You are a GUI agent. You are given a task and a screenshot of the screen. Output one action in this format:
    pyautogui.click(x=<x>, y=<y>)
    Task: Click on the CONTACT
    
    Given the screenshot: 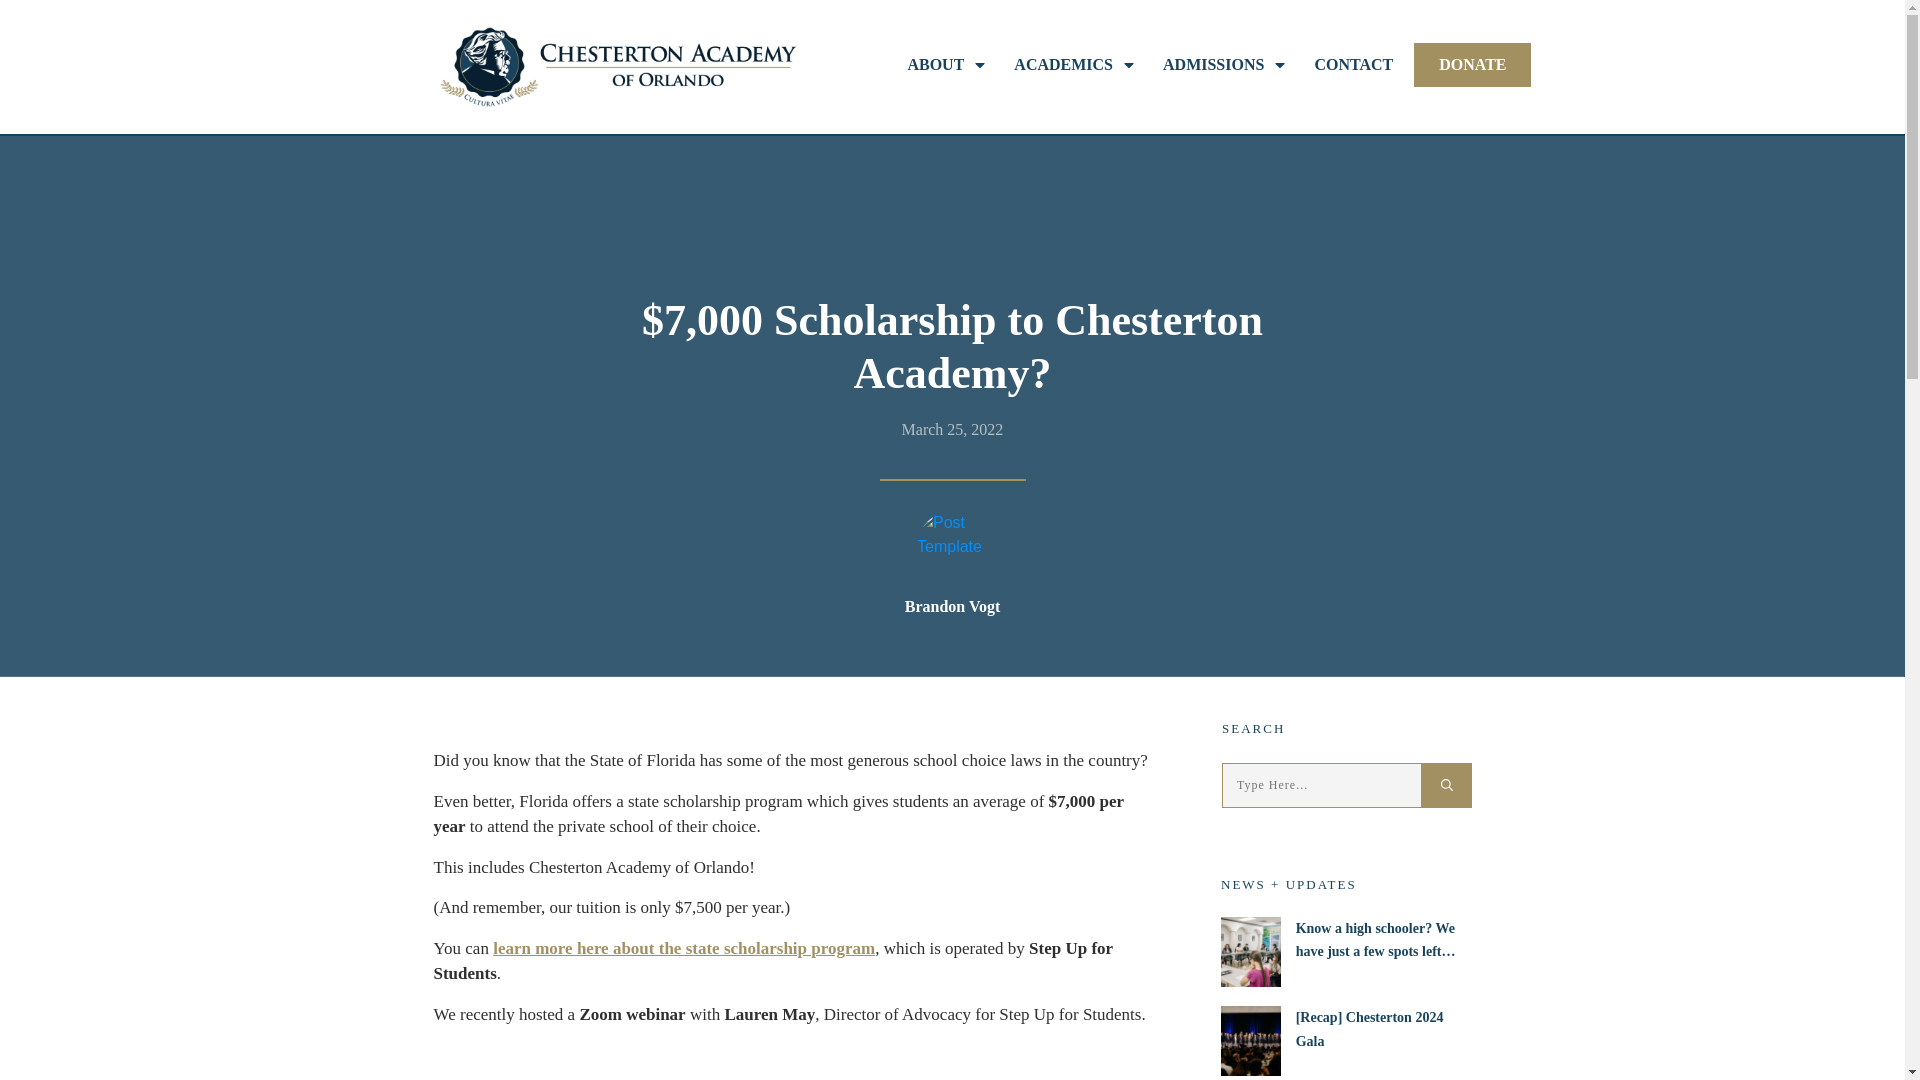 What is the action you would take?
    pyautogui.click(x=1353, y=64)
    